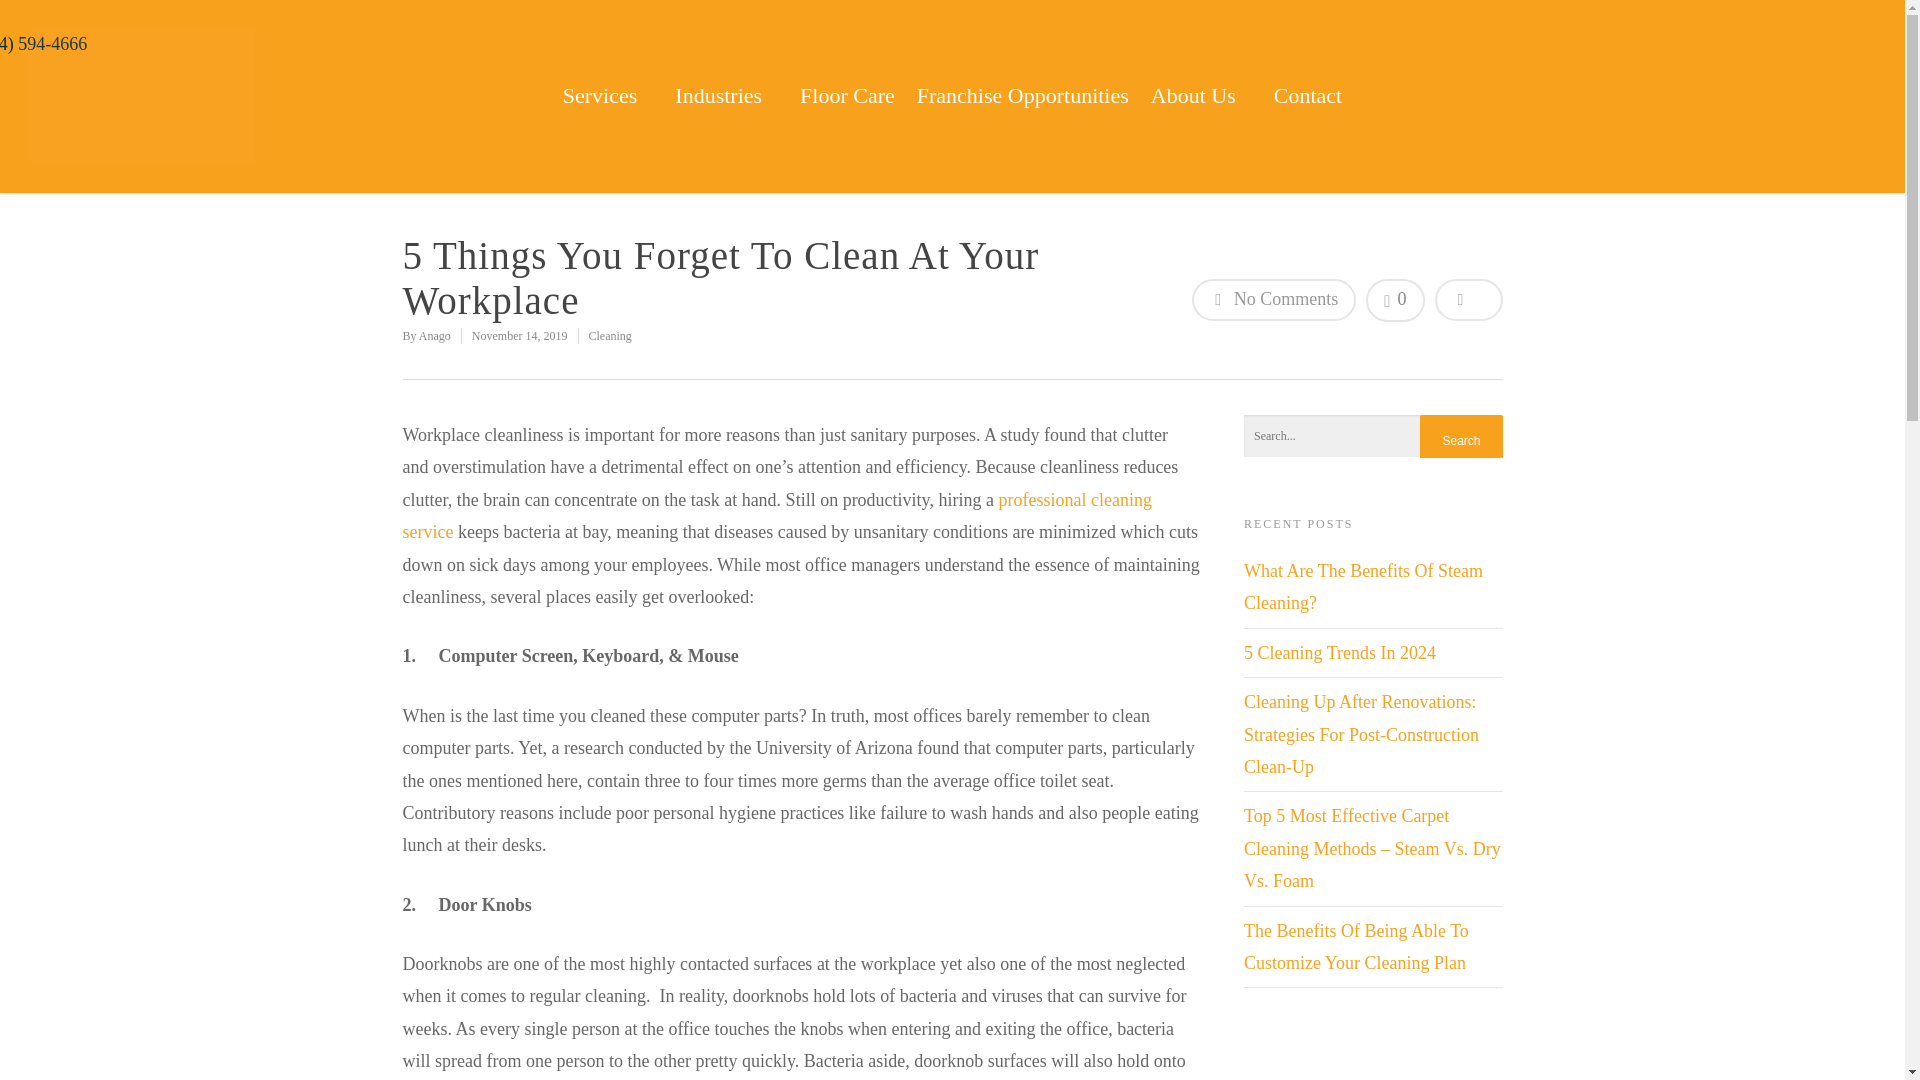 The height and width of the screenshot is (1080, 1920). I want to click on Anago, so click(434, 336).